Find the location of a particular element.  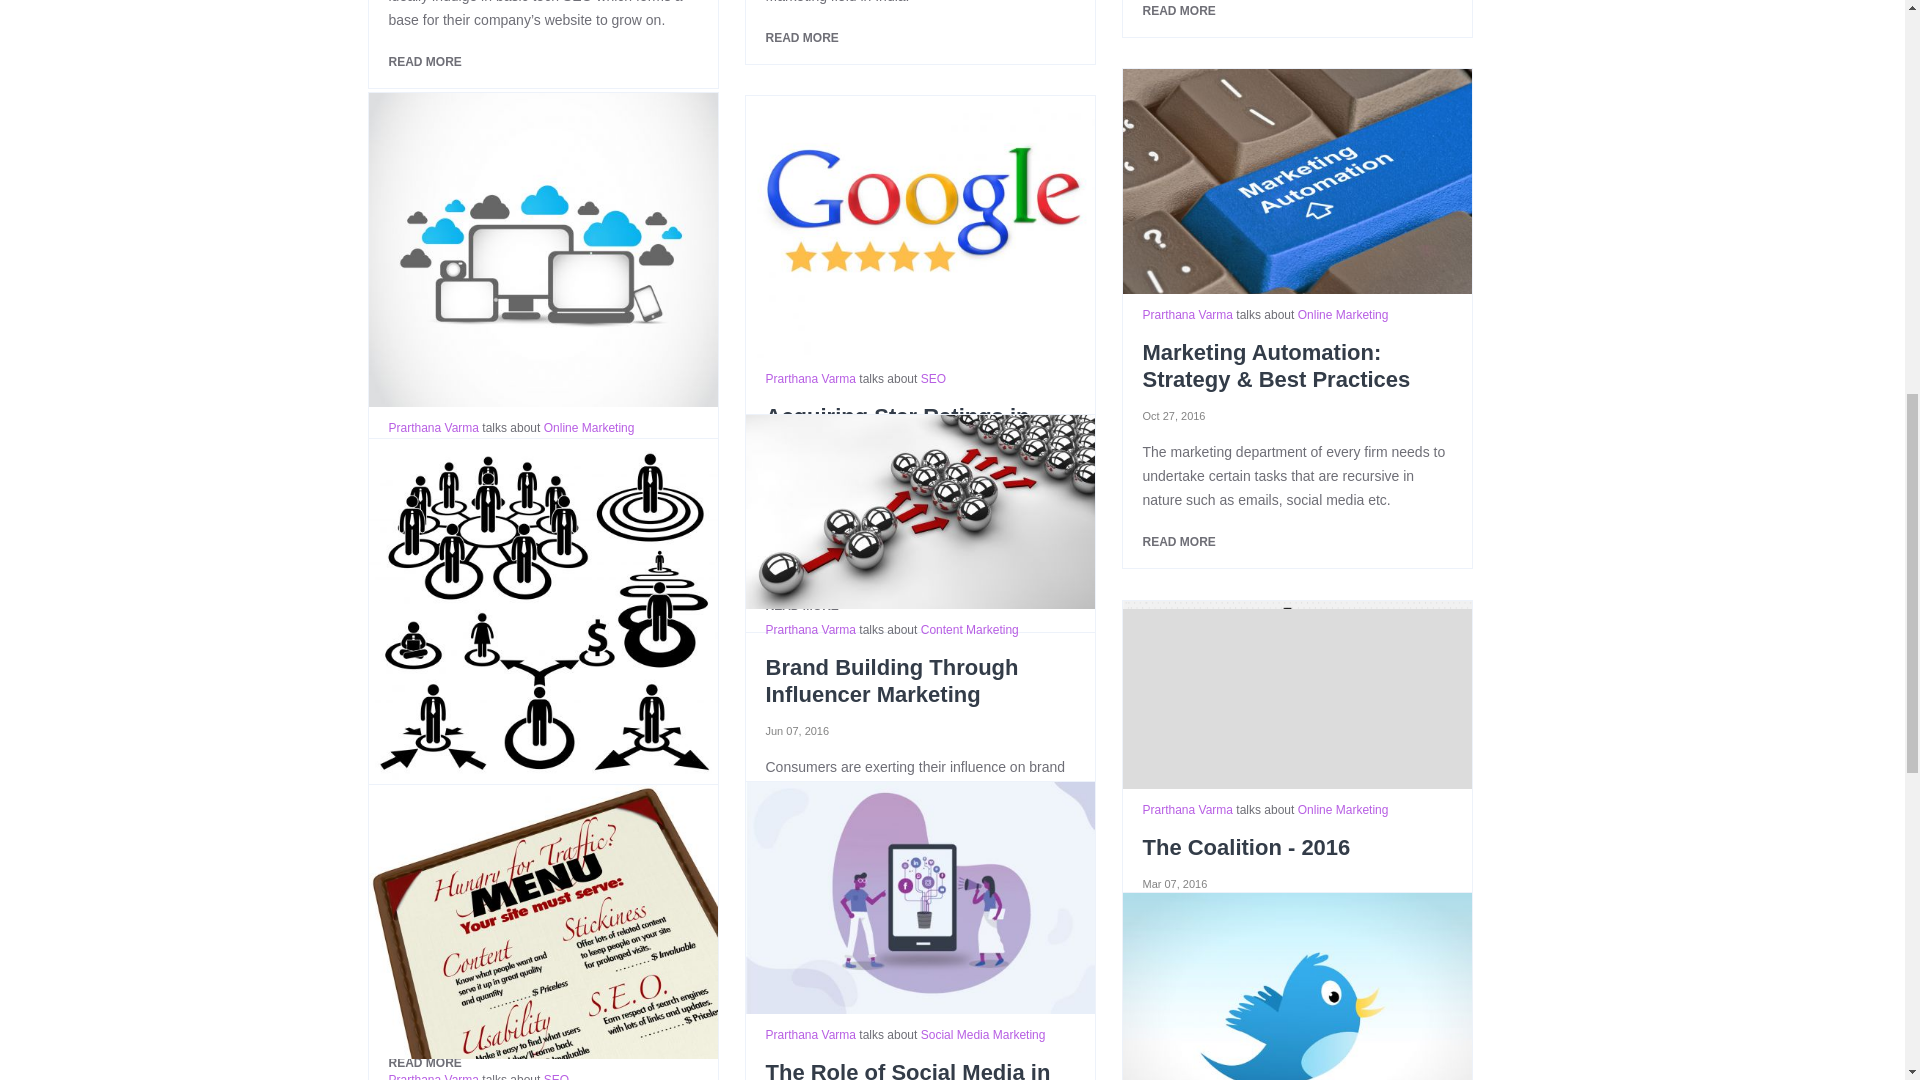

The Coalition - 2016 is located at coordinates (1296, 694).